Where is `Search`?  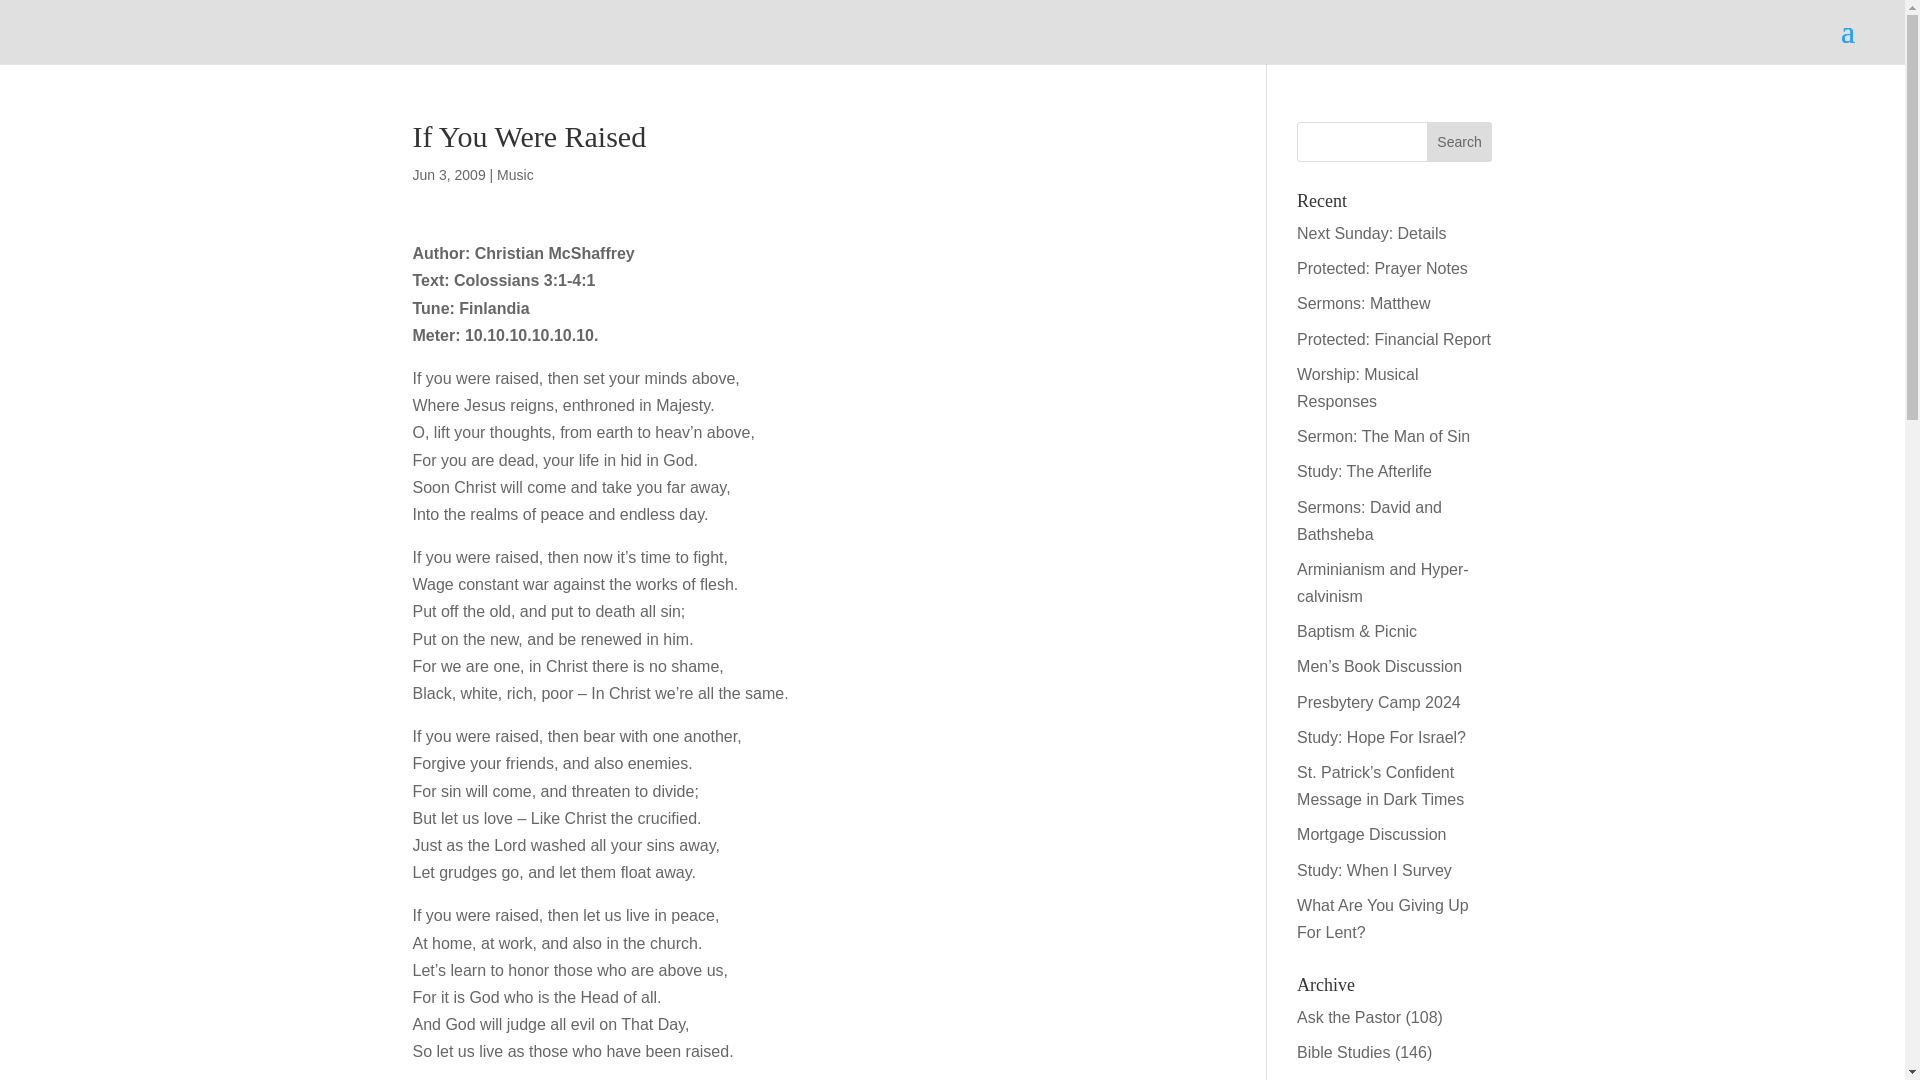 Search is located at coordinates (1460, 142).